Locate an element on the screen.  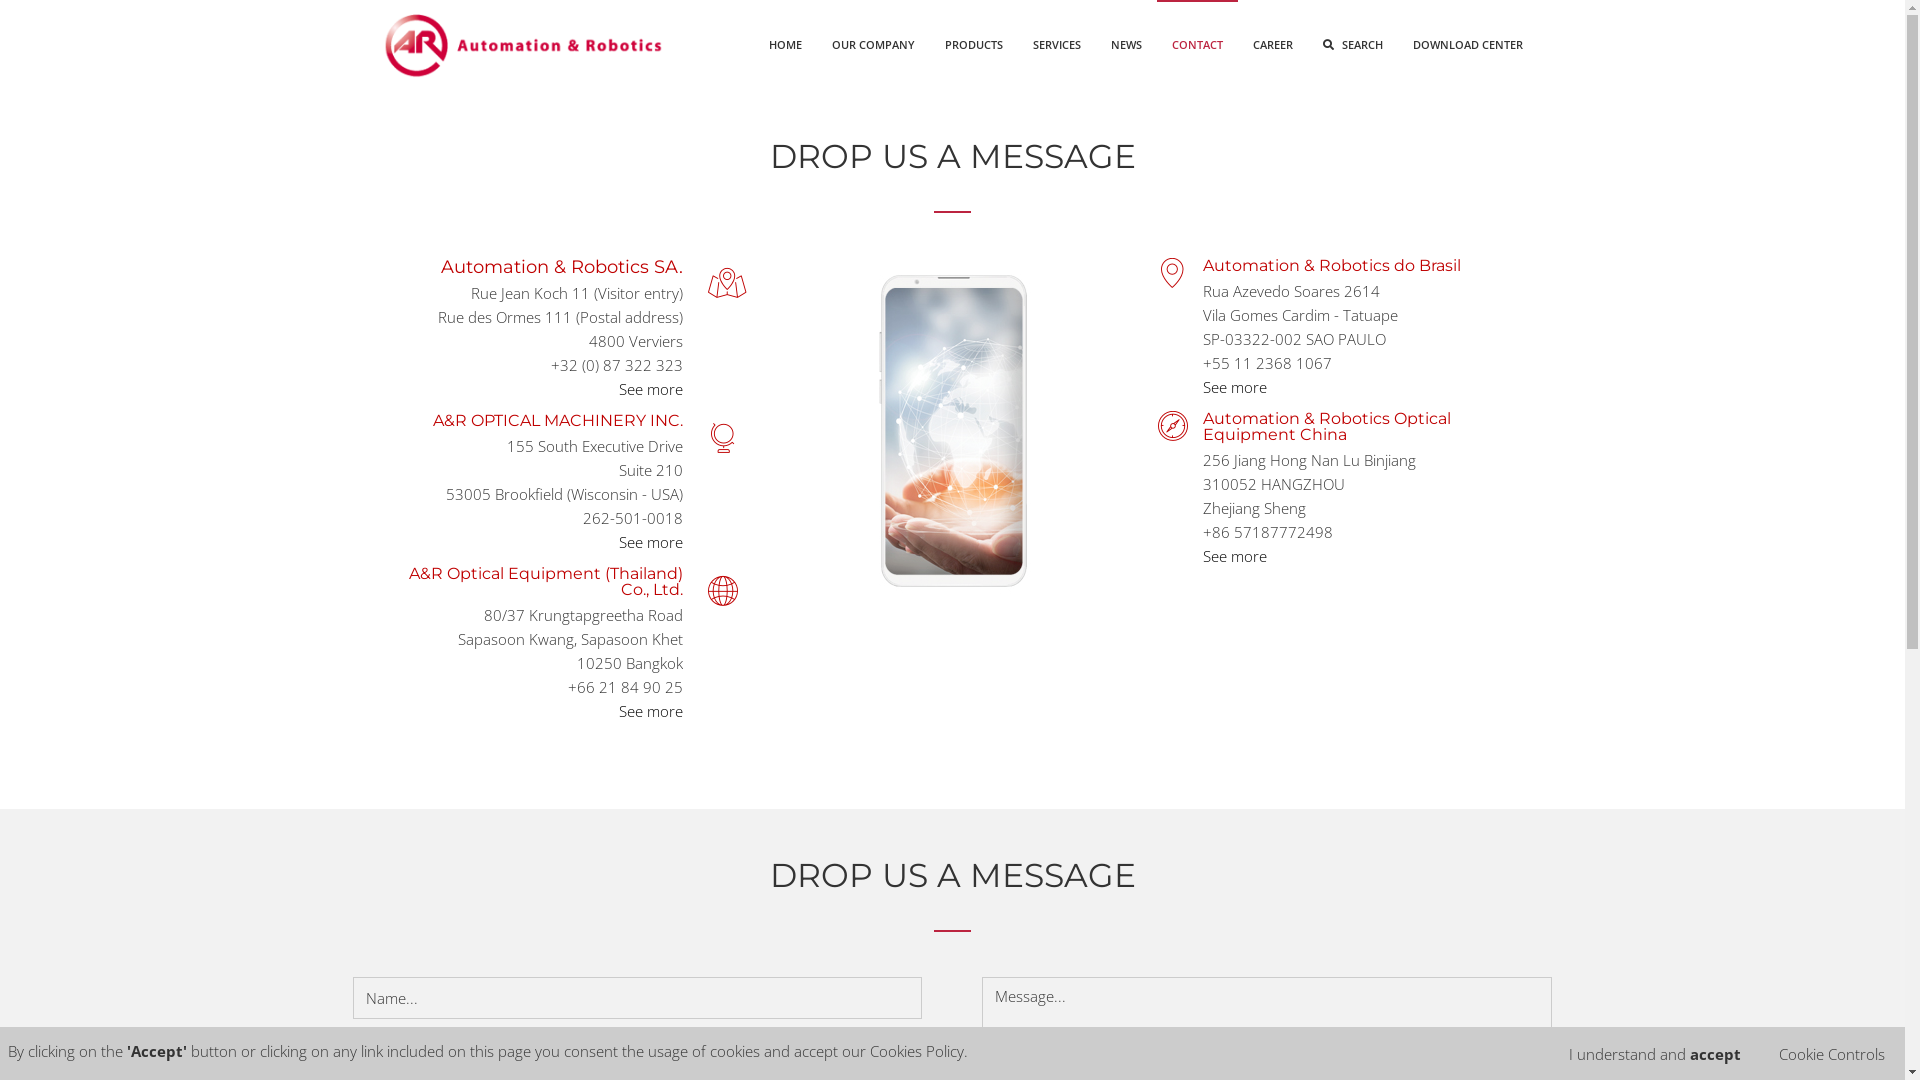
See more is located at coordinates (650, 542).